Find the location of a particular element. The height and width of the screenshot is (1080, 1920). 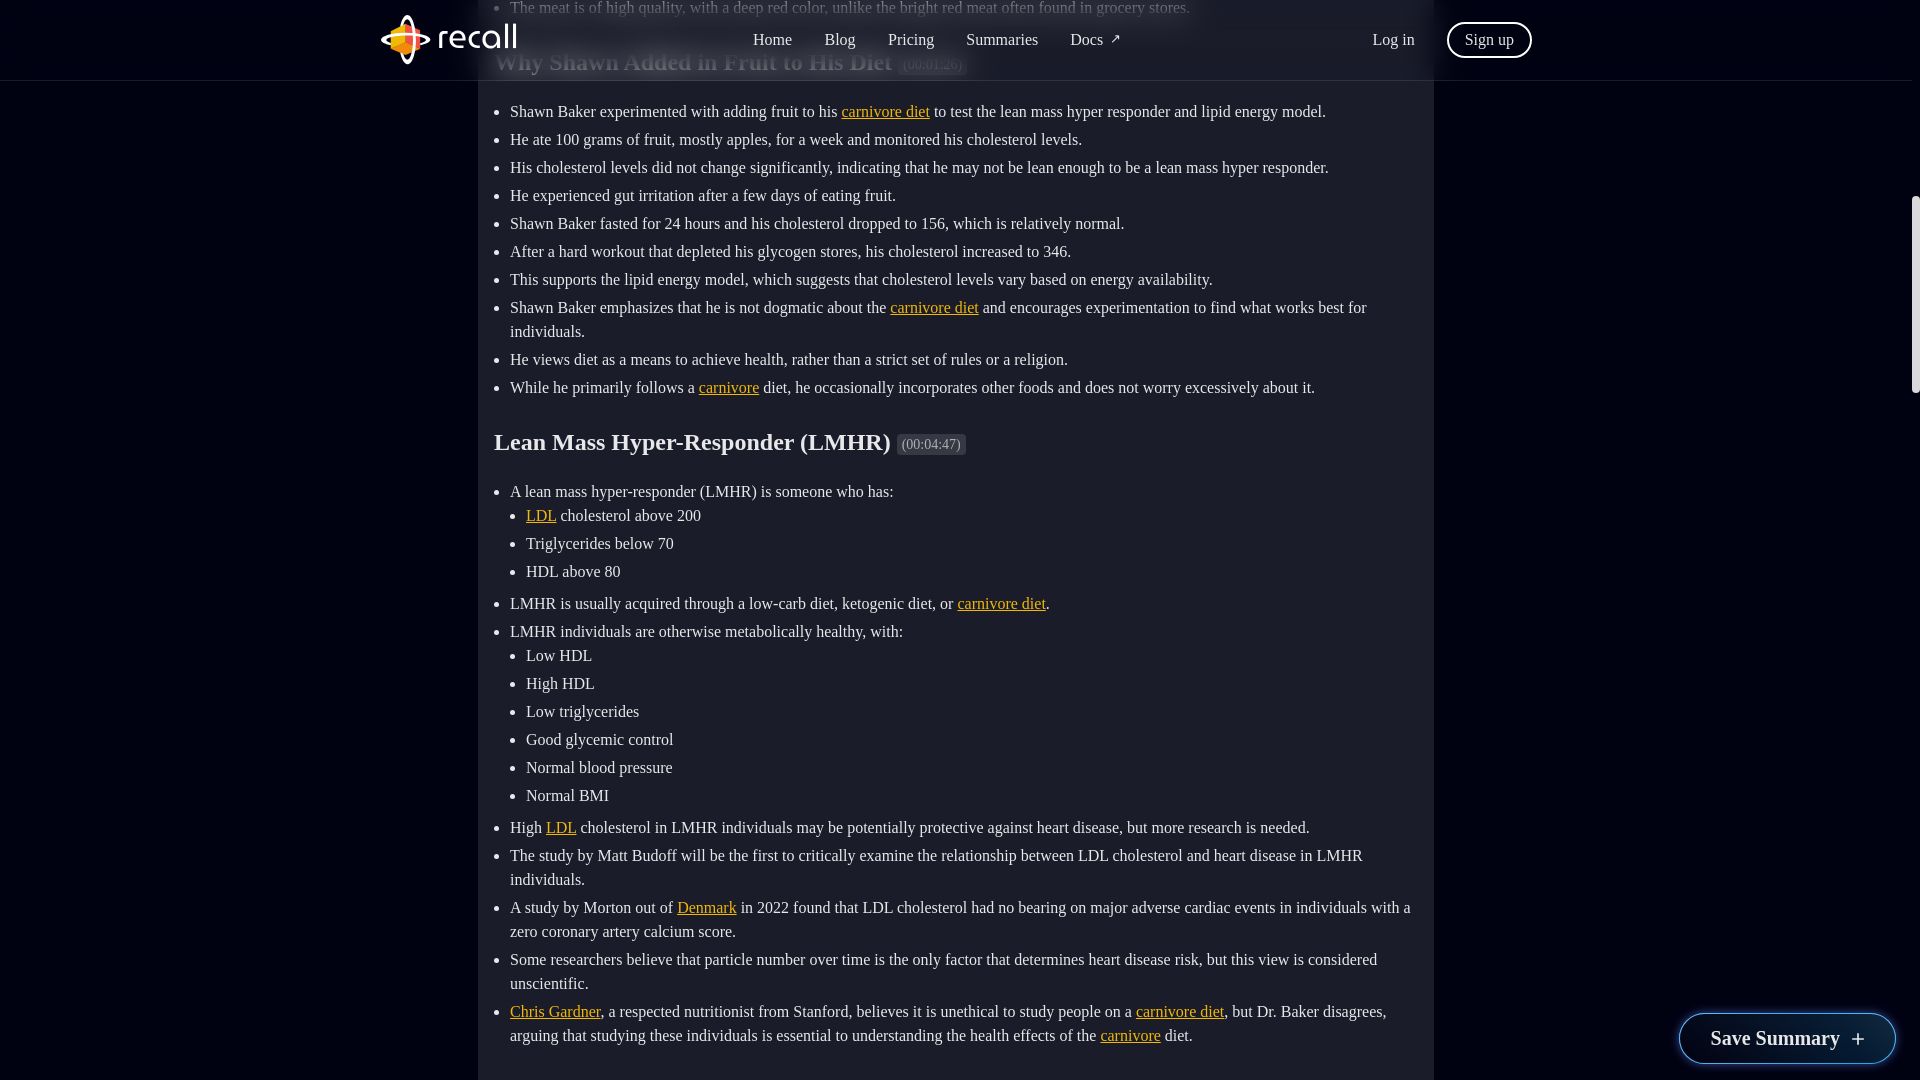

carnivore is located at coordinates (728, 388).